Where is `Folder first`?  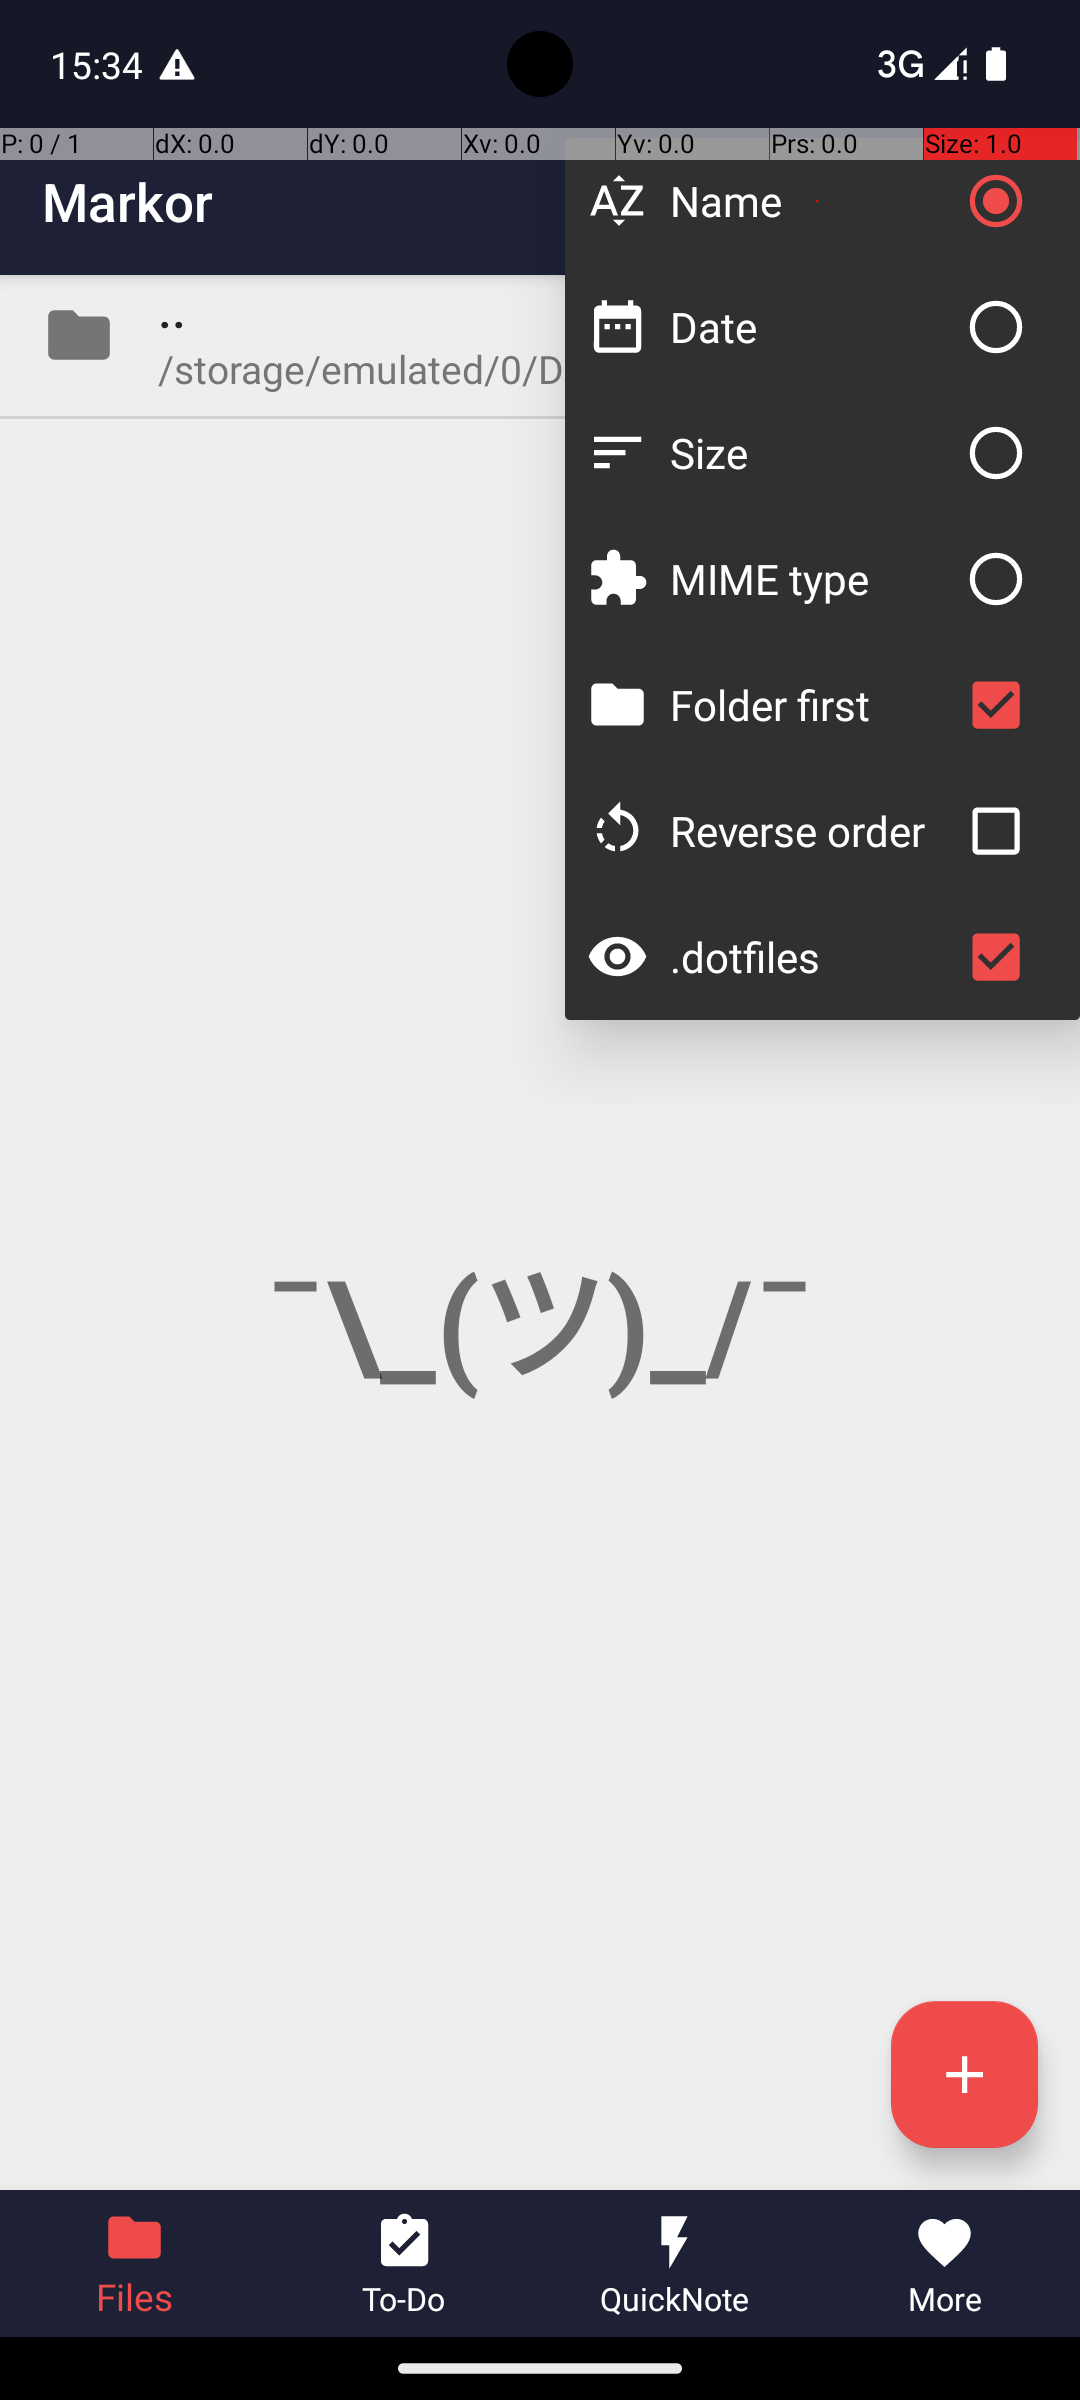
Folder first is located at coordinates (812, 704).